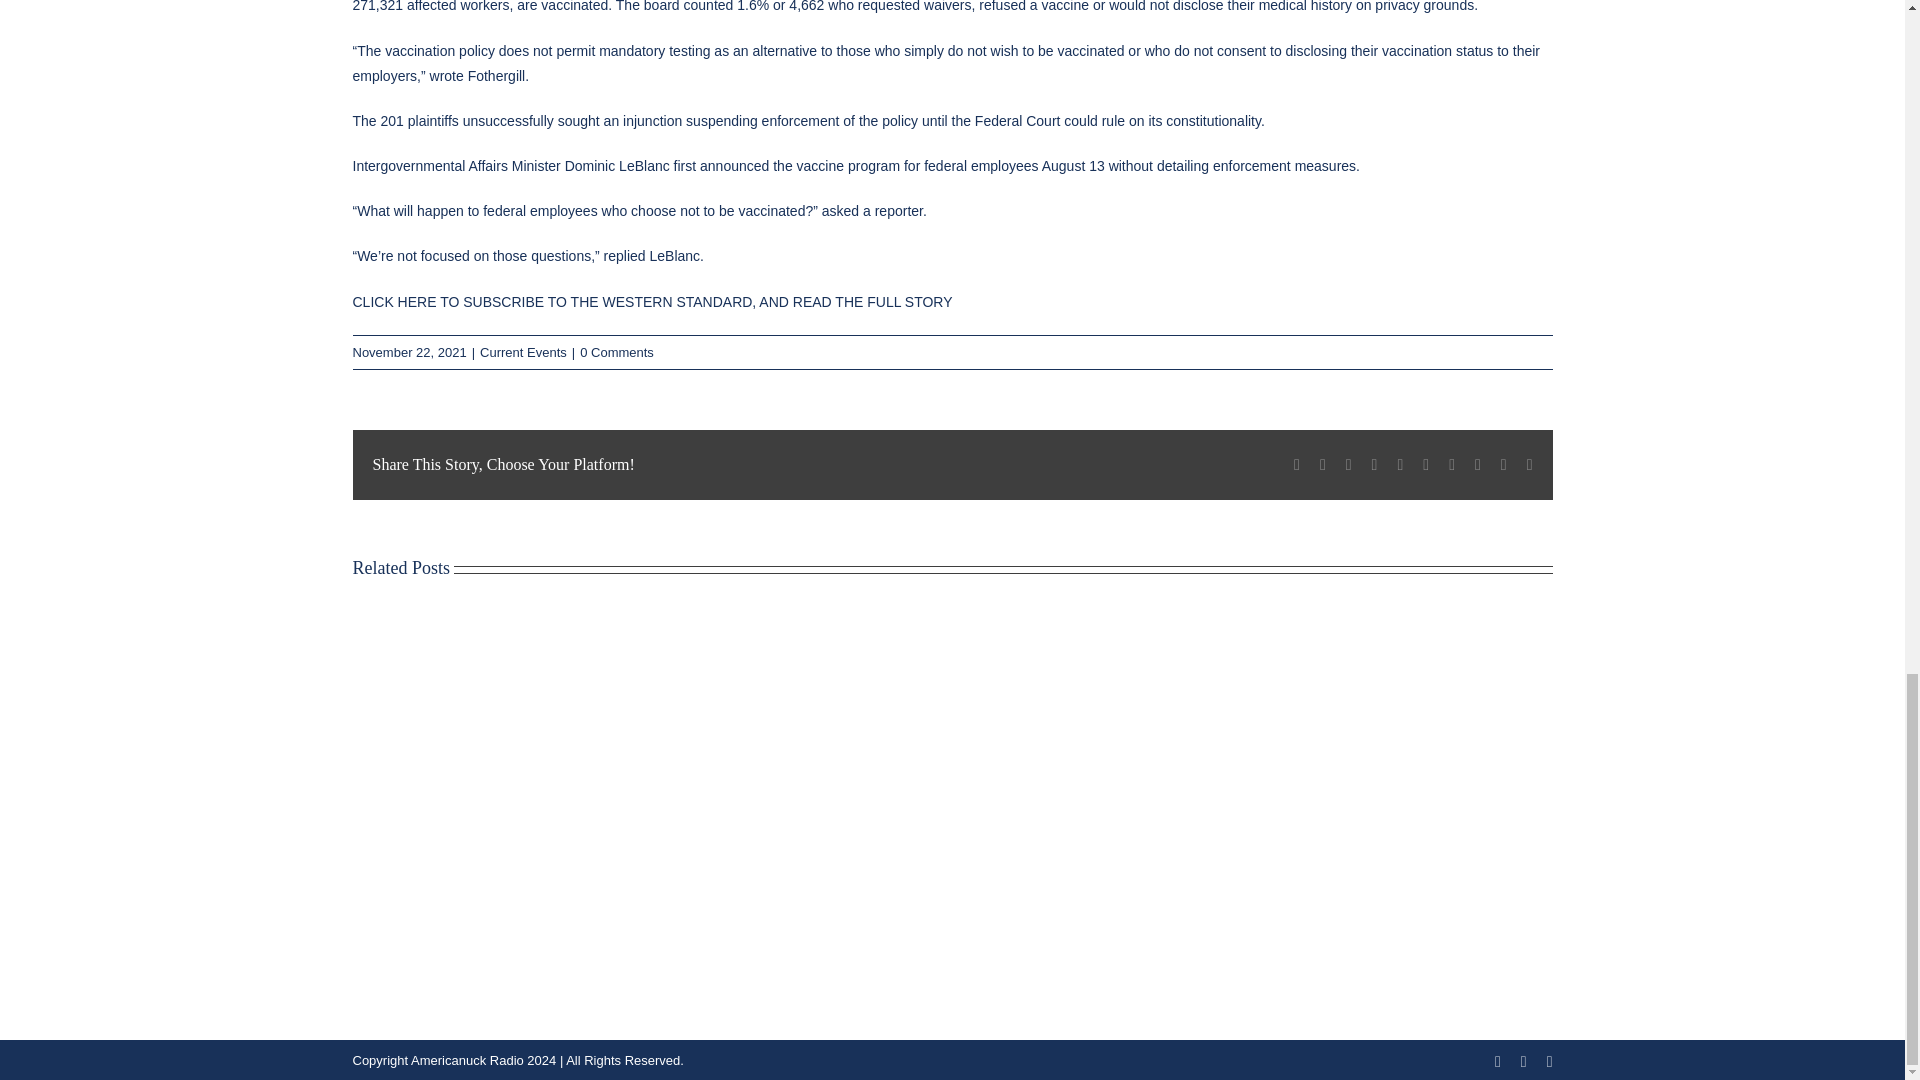 The image size is (1920, 1080). I want to click on Current Events, so click(523, 352).